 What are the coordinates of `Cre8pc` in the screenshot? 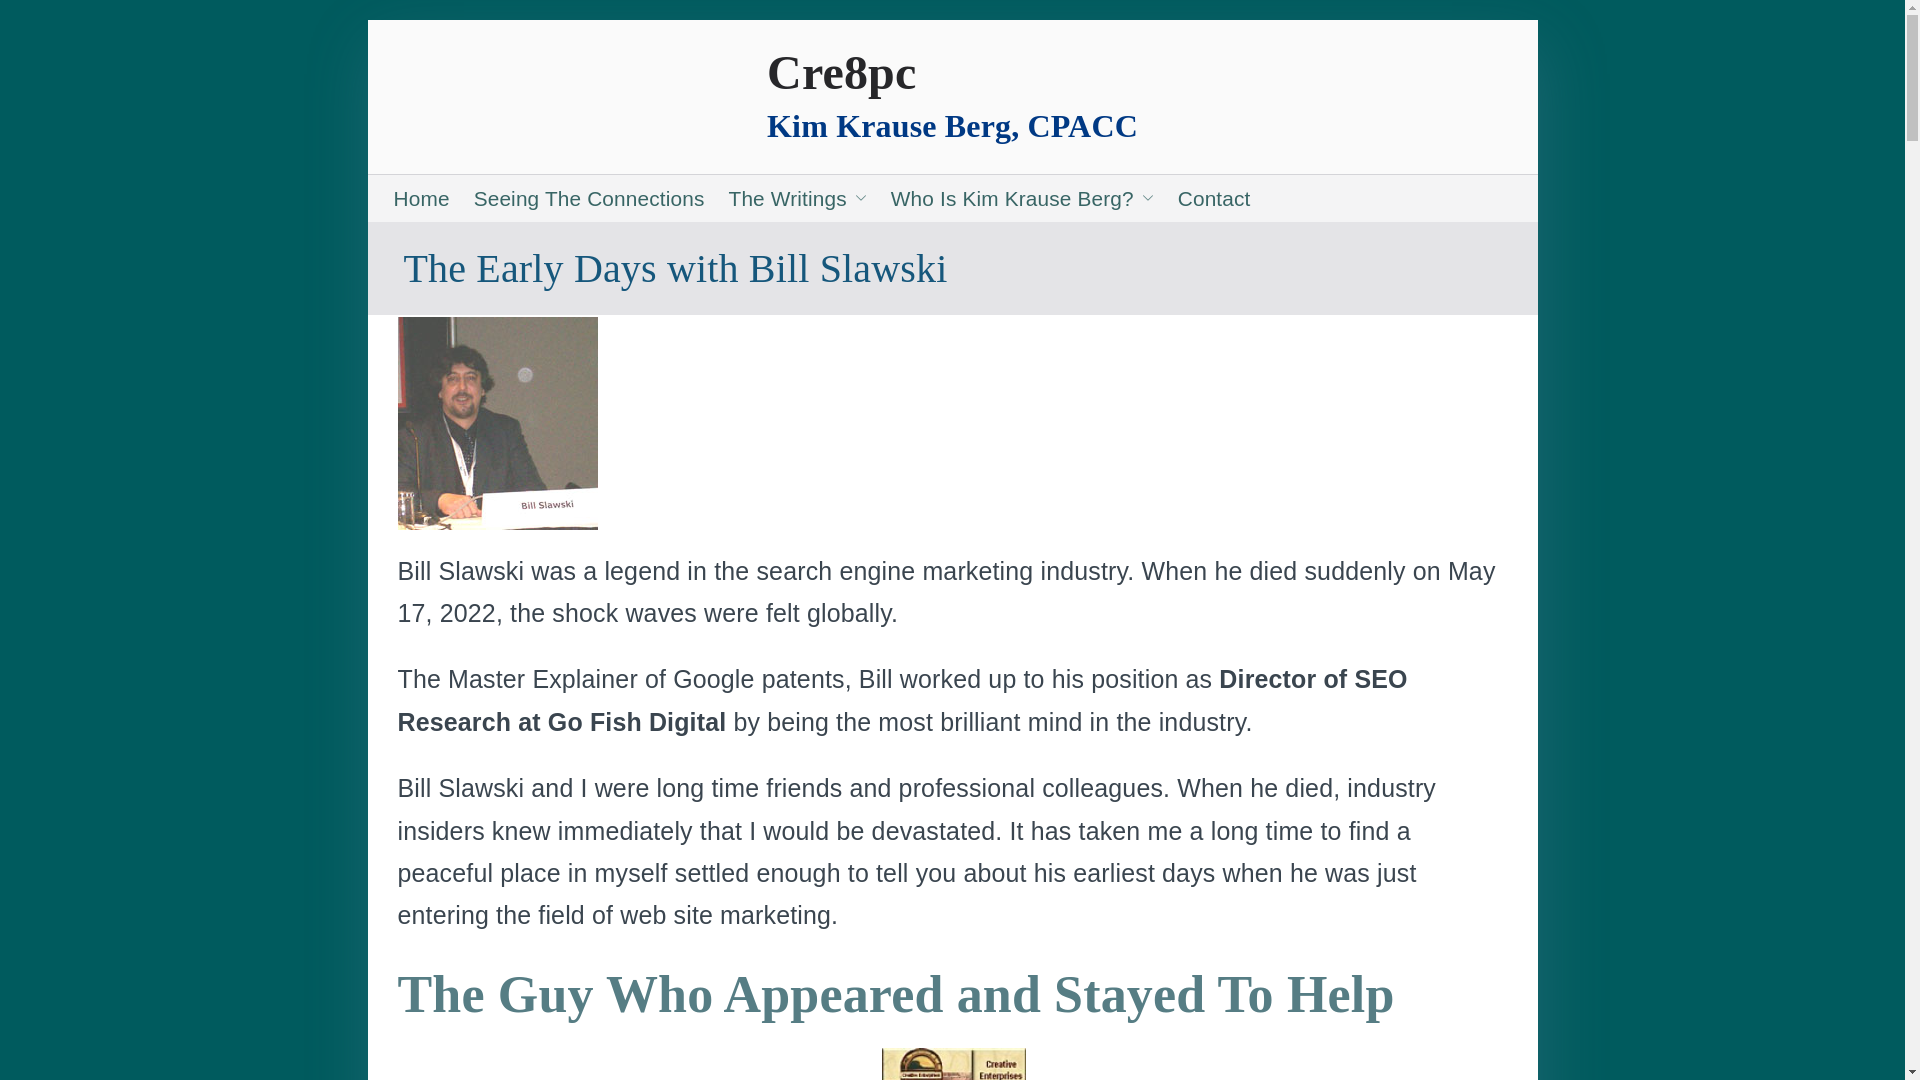 It's located at (840, 72).